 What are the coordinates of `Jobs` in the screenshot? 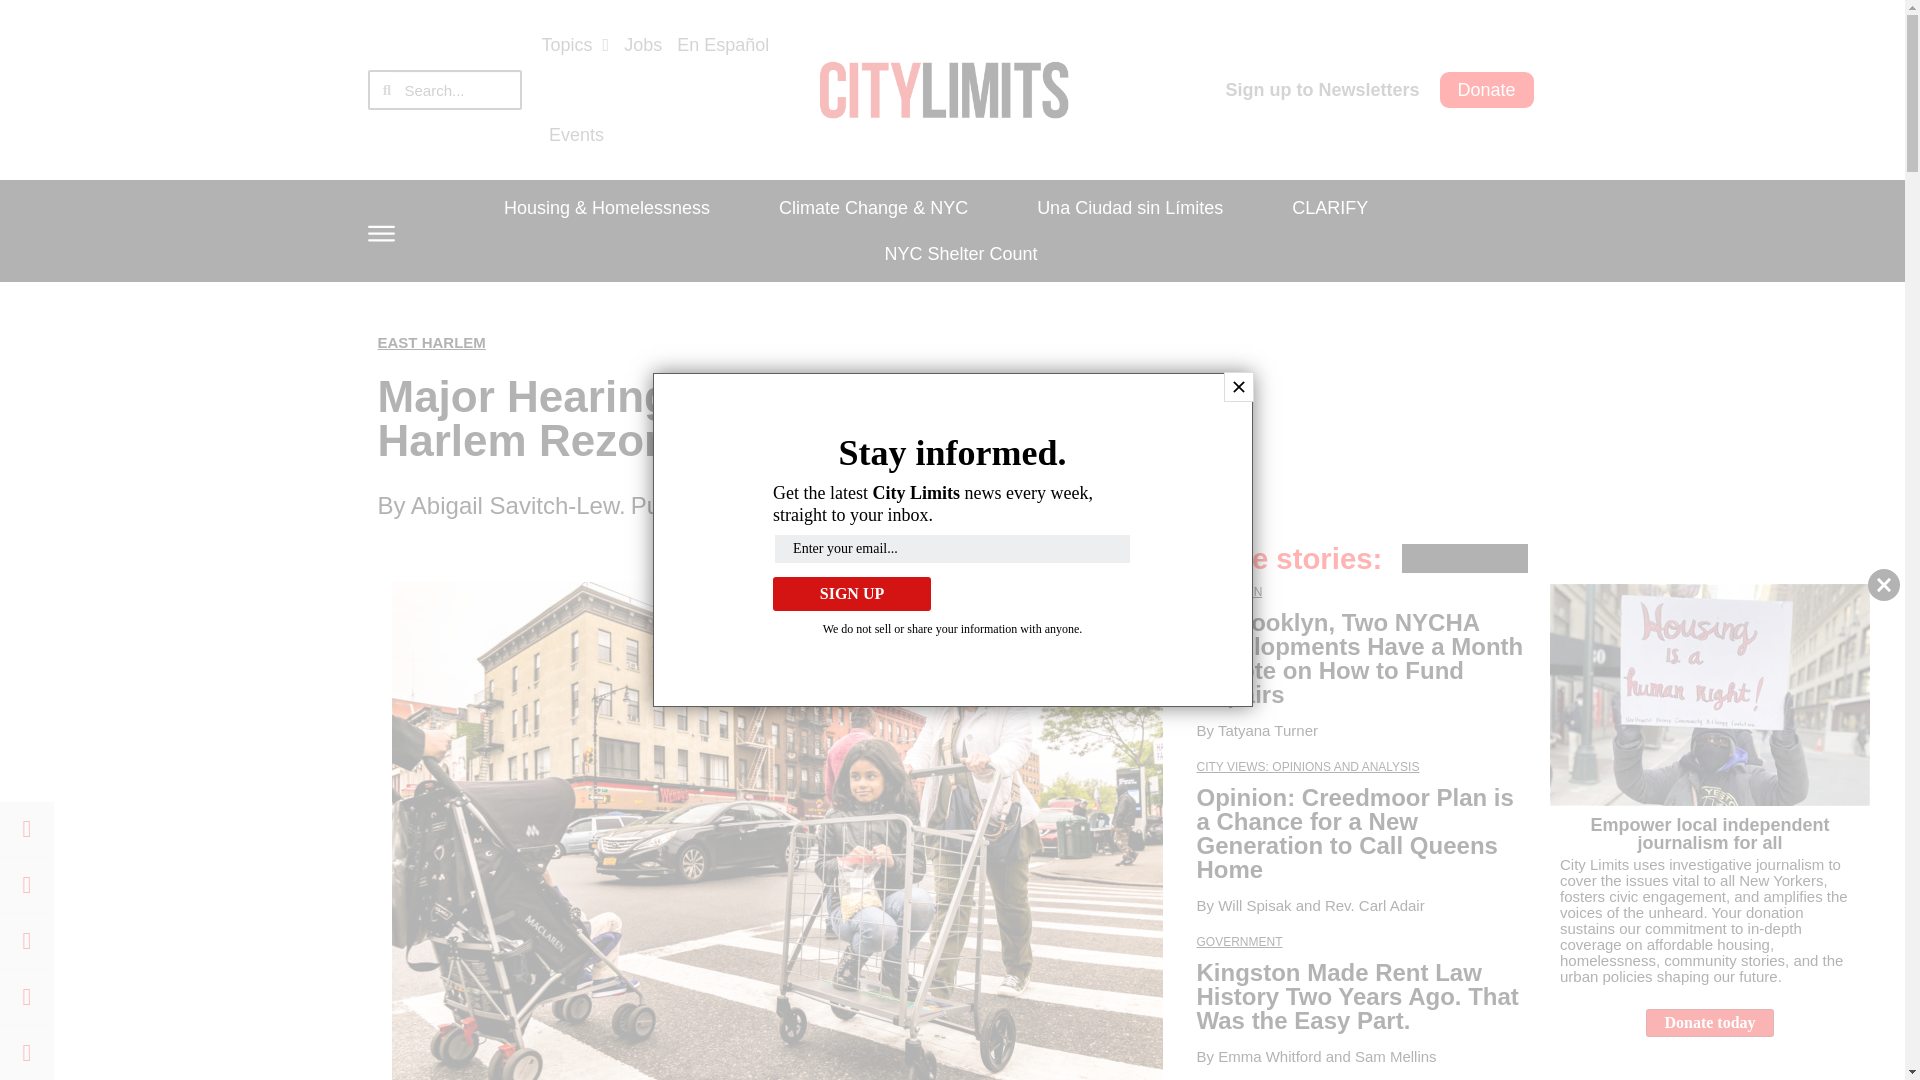 It's located at (643, 44).